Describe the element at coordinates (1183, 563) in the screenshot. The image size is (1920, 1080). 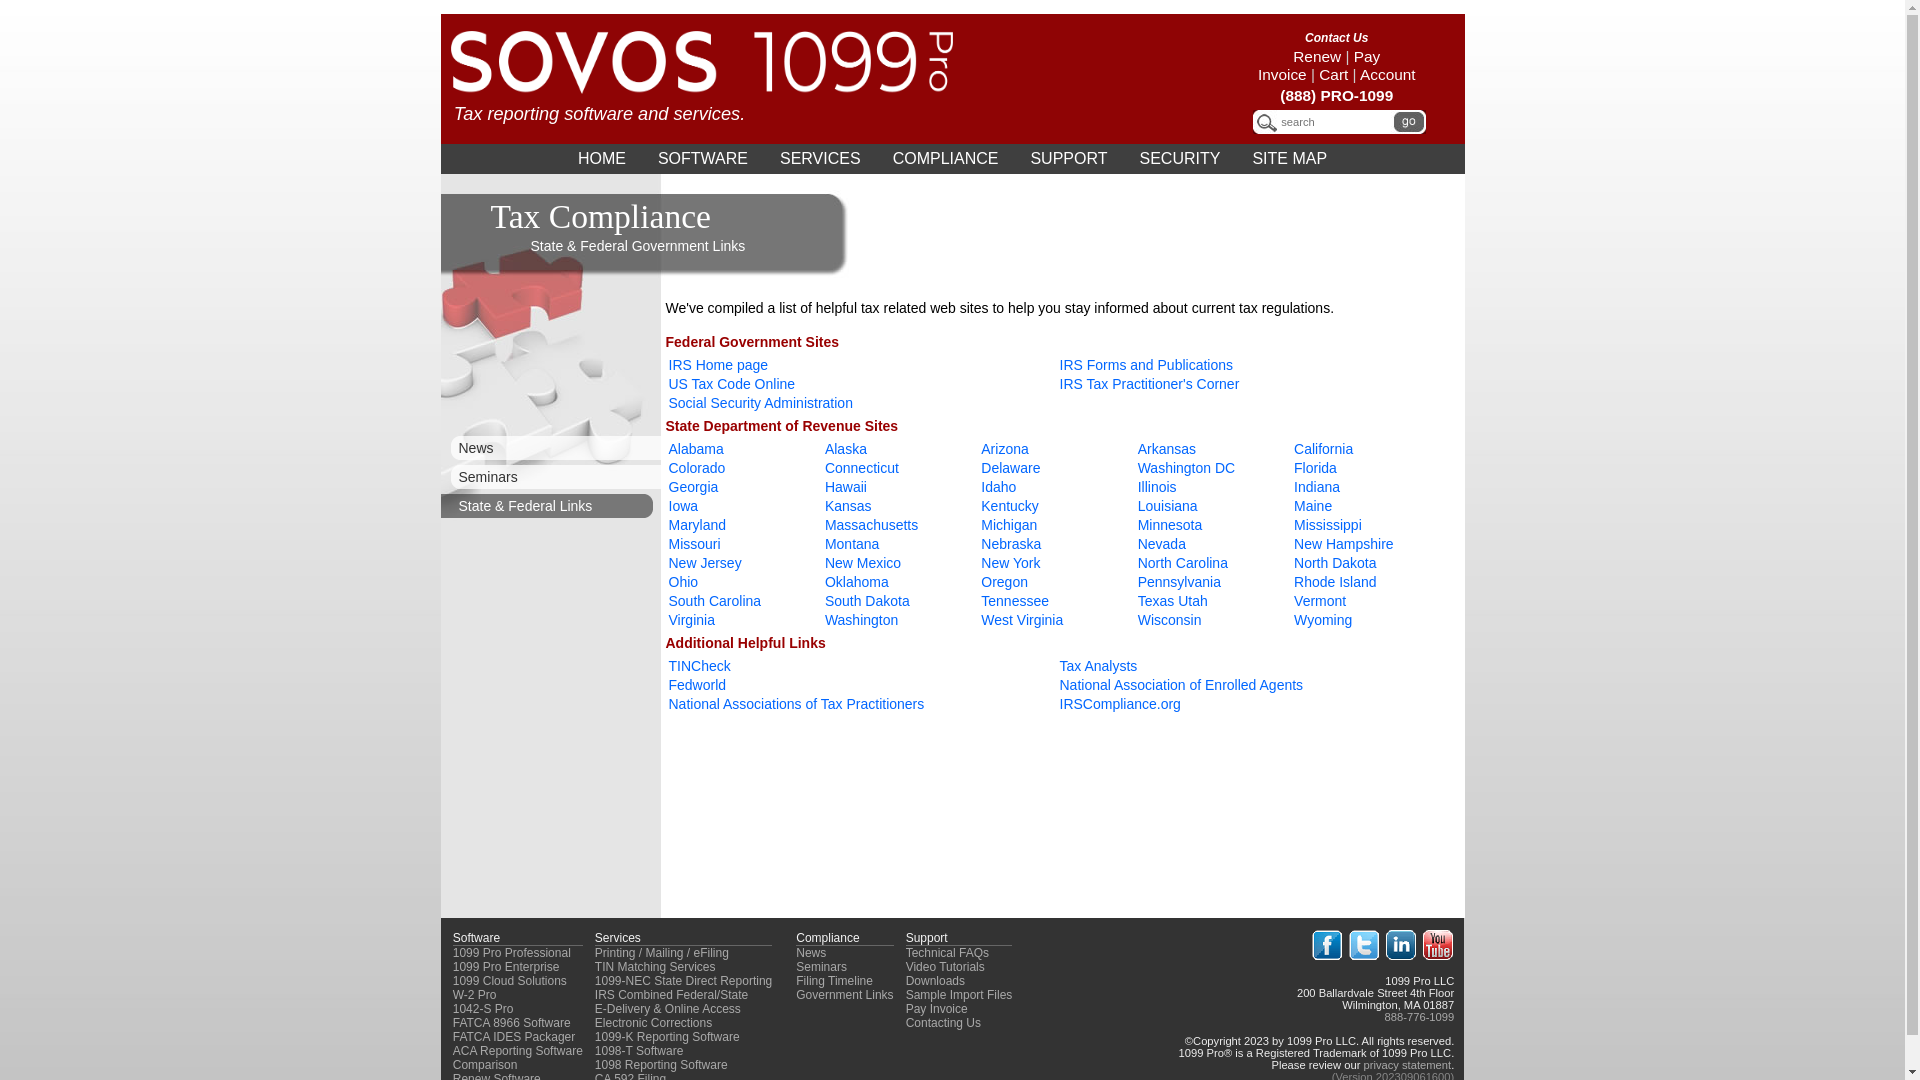
I see `North Carolina` at that location.